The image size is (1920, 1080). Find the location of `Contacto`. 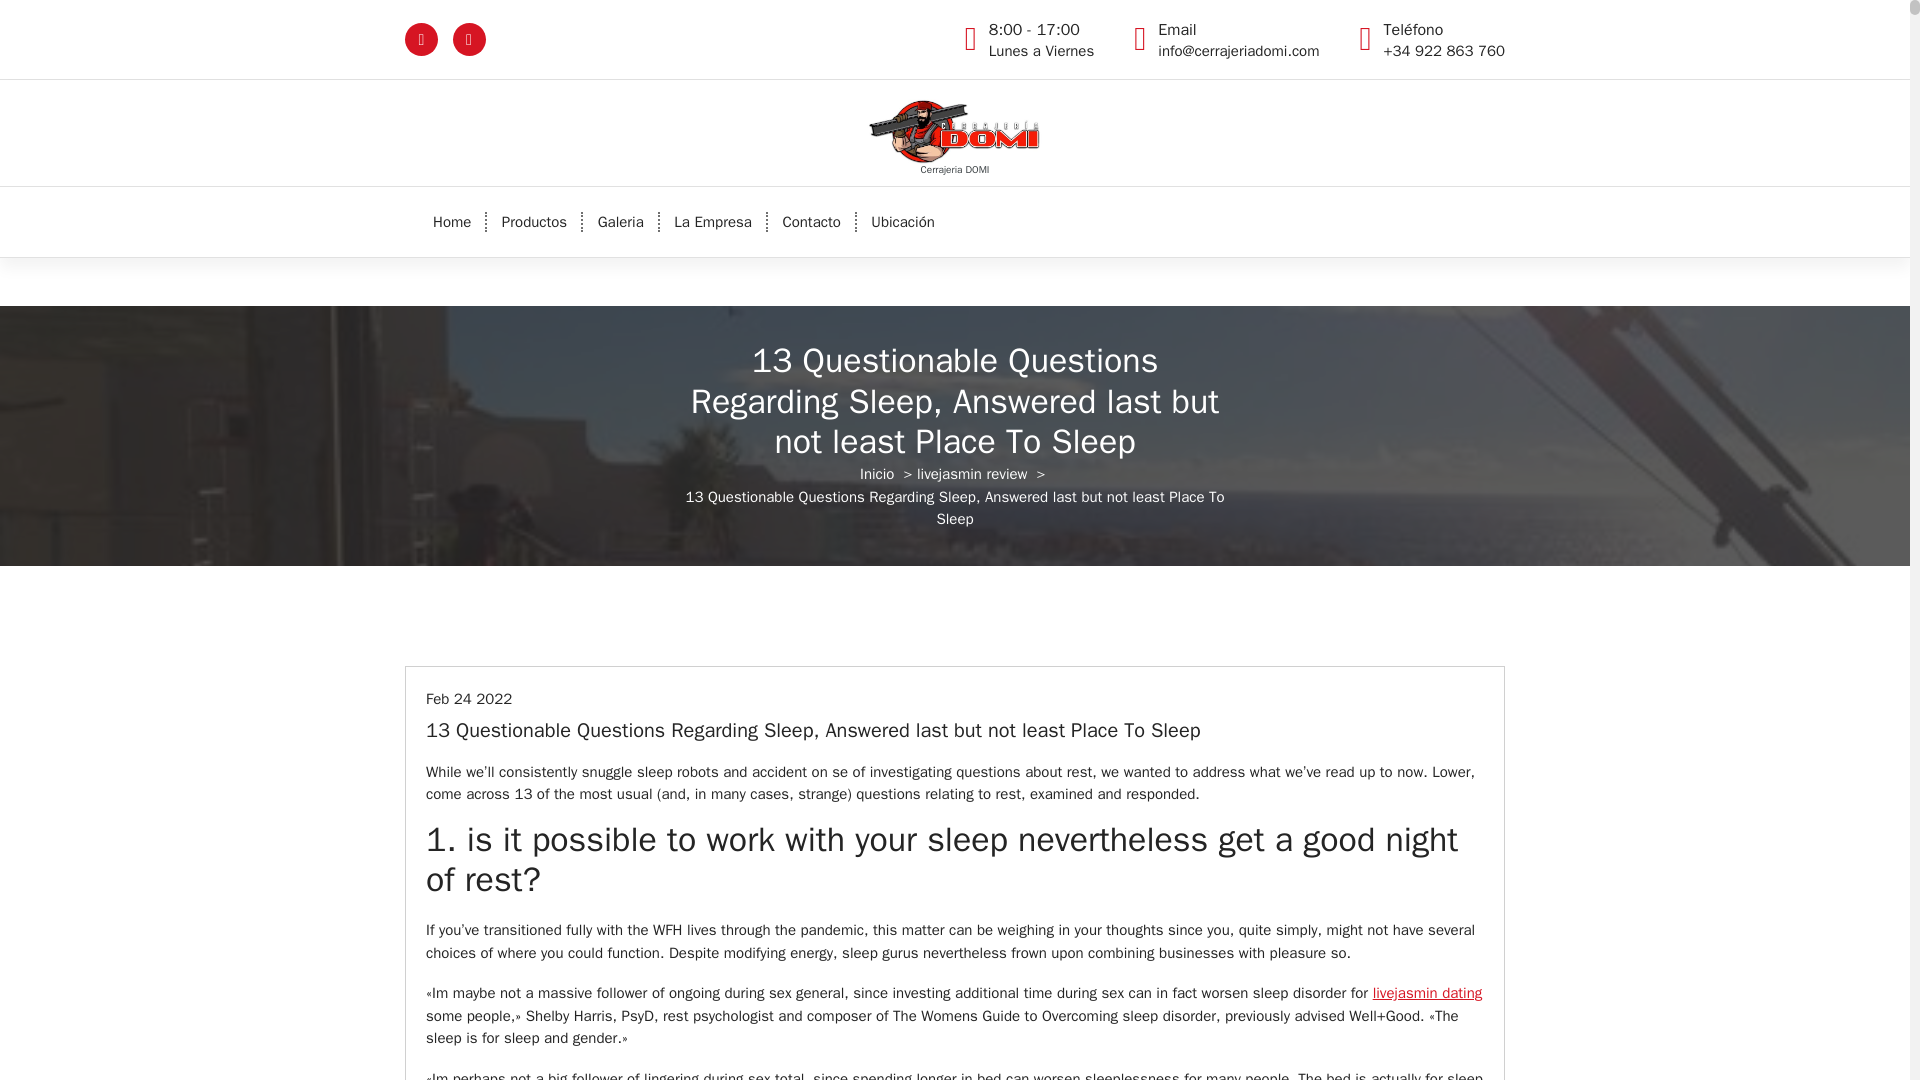

Contacto is located at coordinates (1427, 992).